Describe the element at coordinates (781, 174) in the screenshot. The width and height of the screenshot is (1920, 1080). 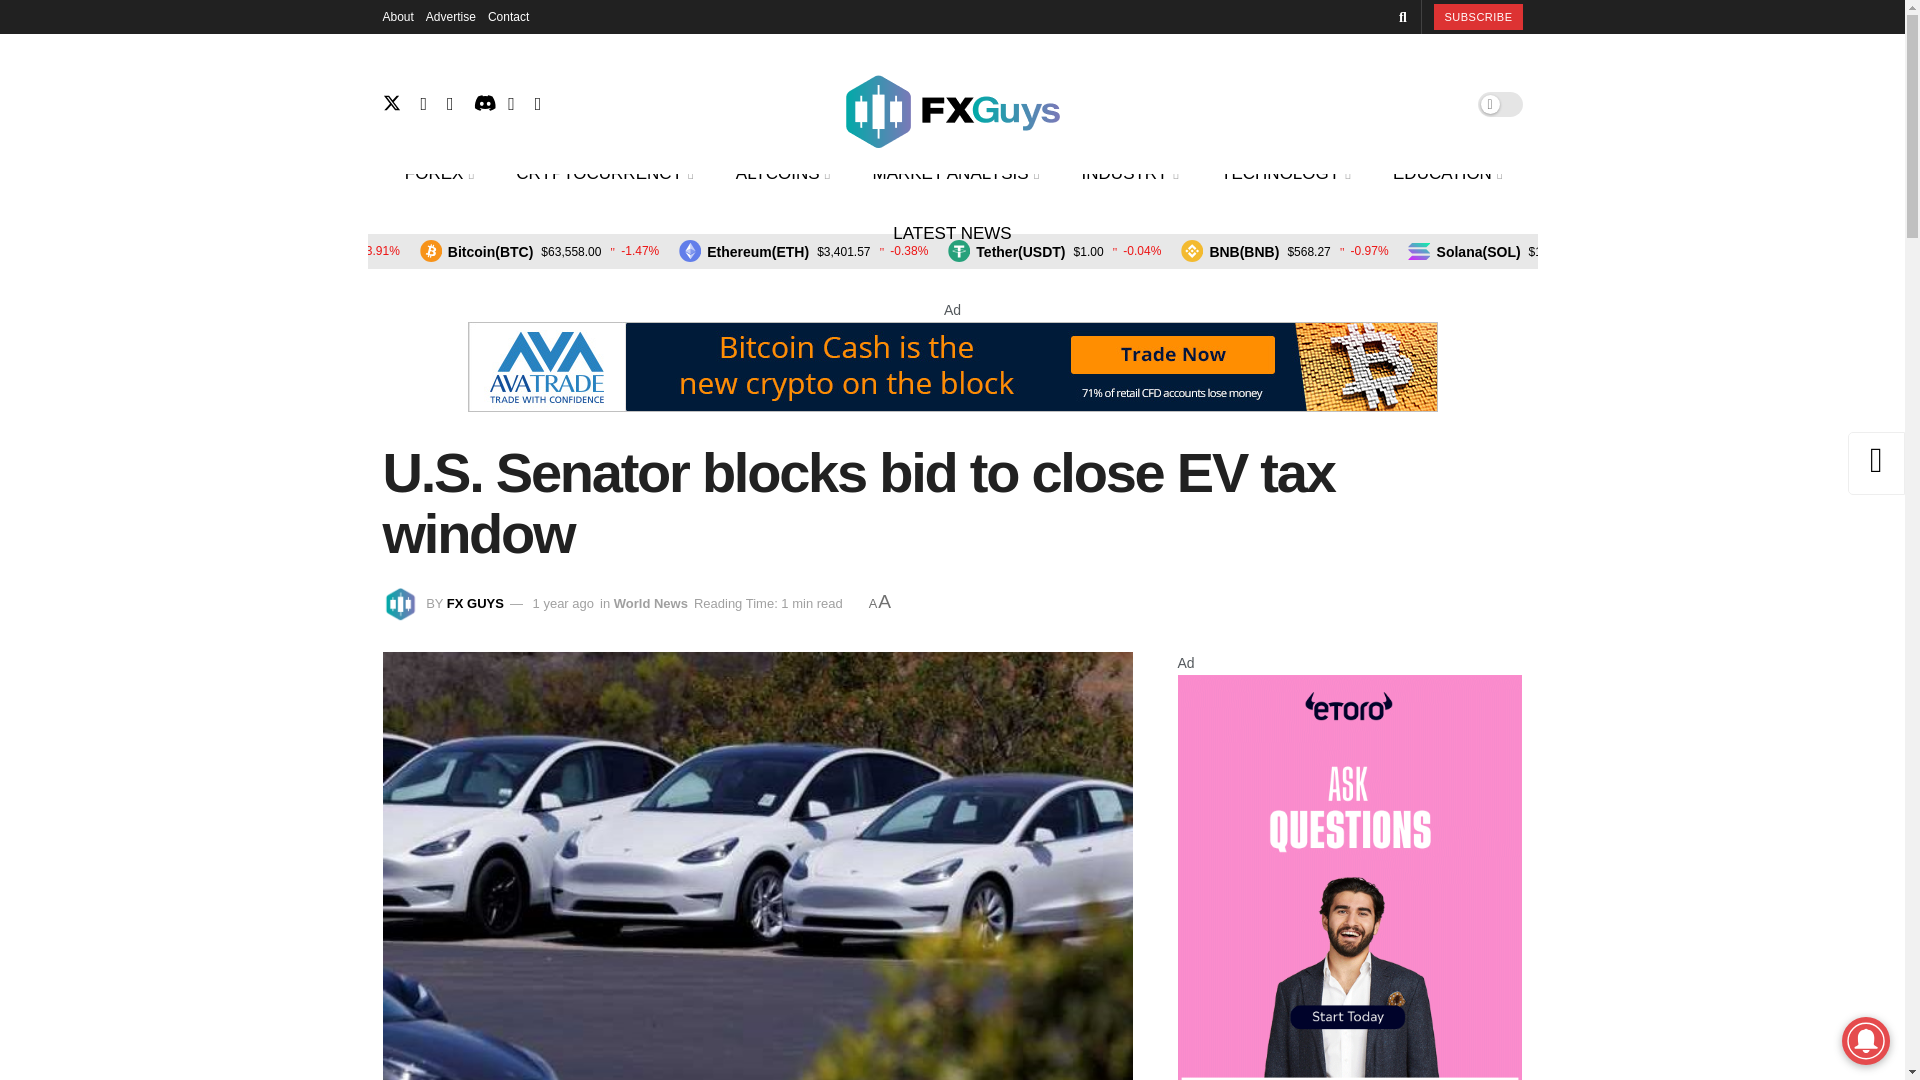
I see `ALTCOINS` at that location.